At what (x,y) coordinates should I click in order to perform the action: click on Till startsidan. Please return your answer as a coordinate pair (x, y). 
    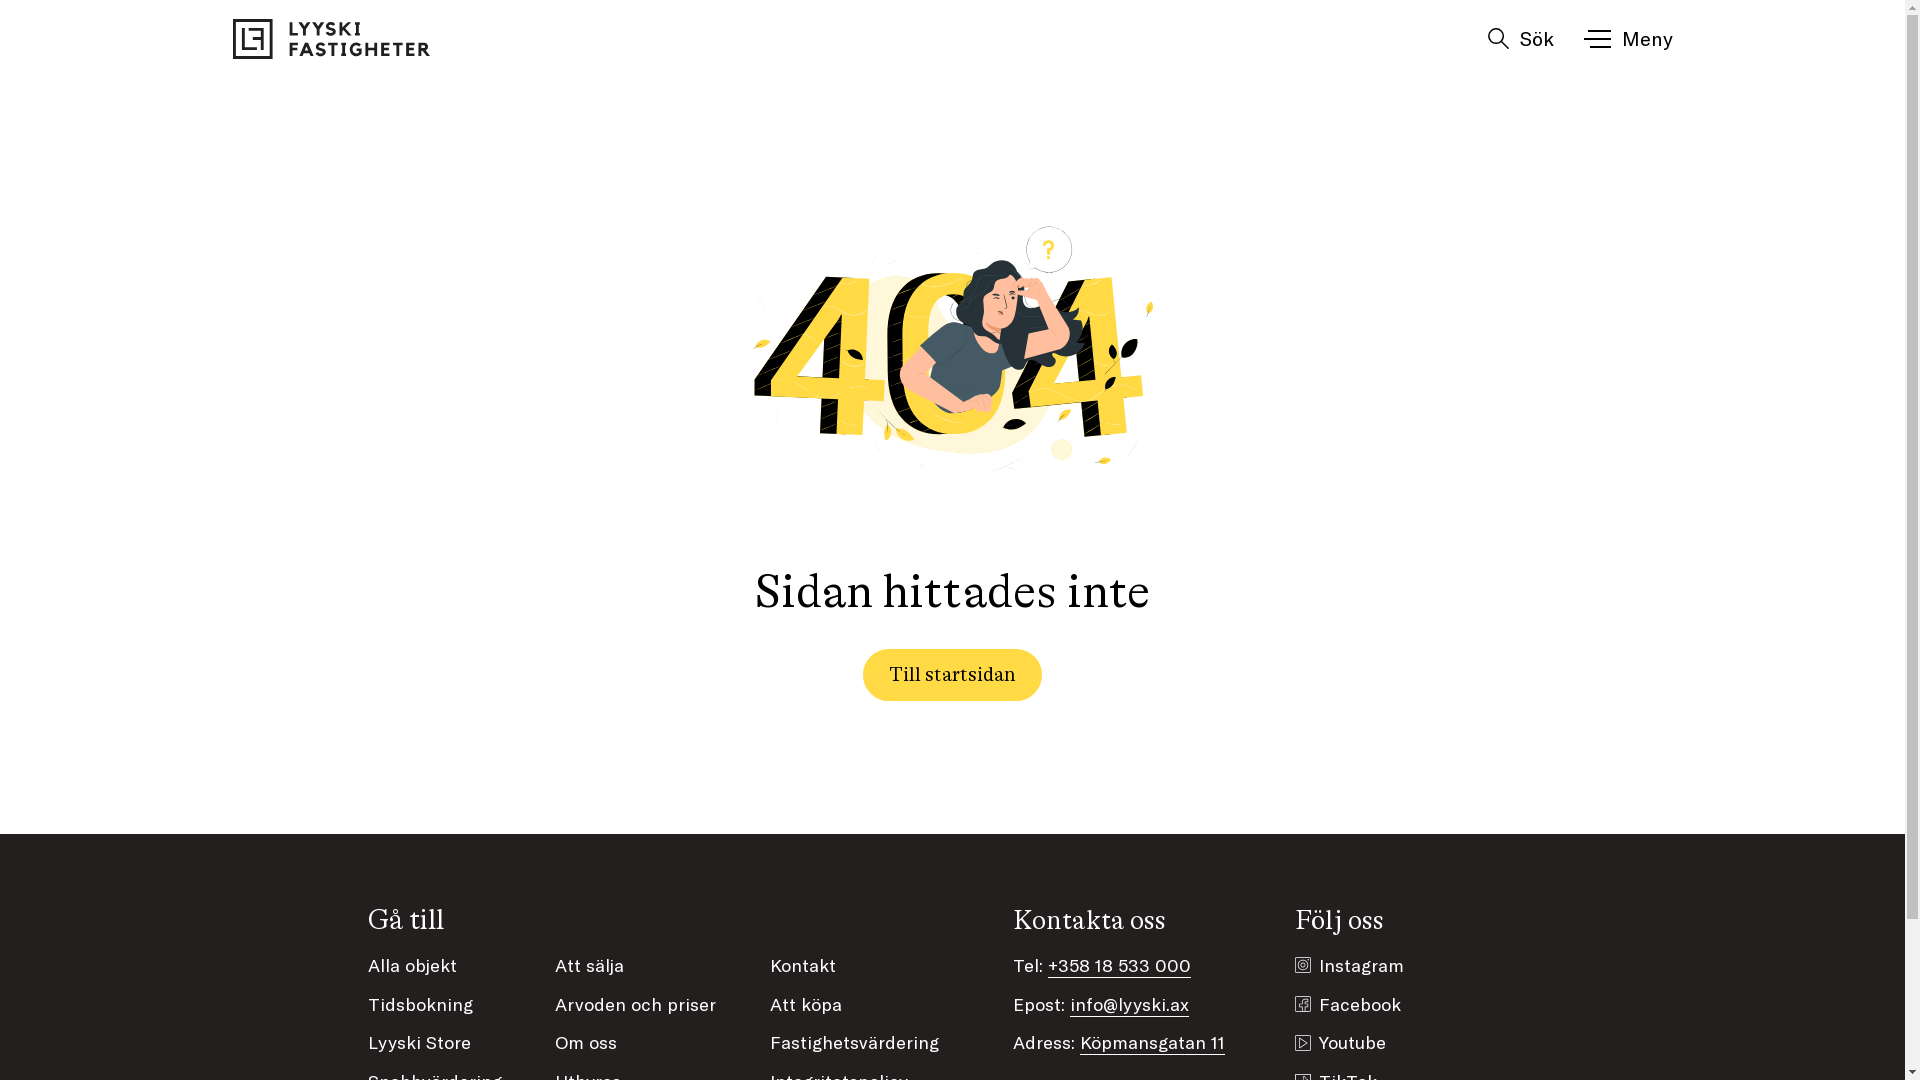
    Looking at the image, I should click on (952, 675).